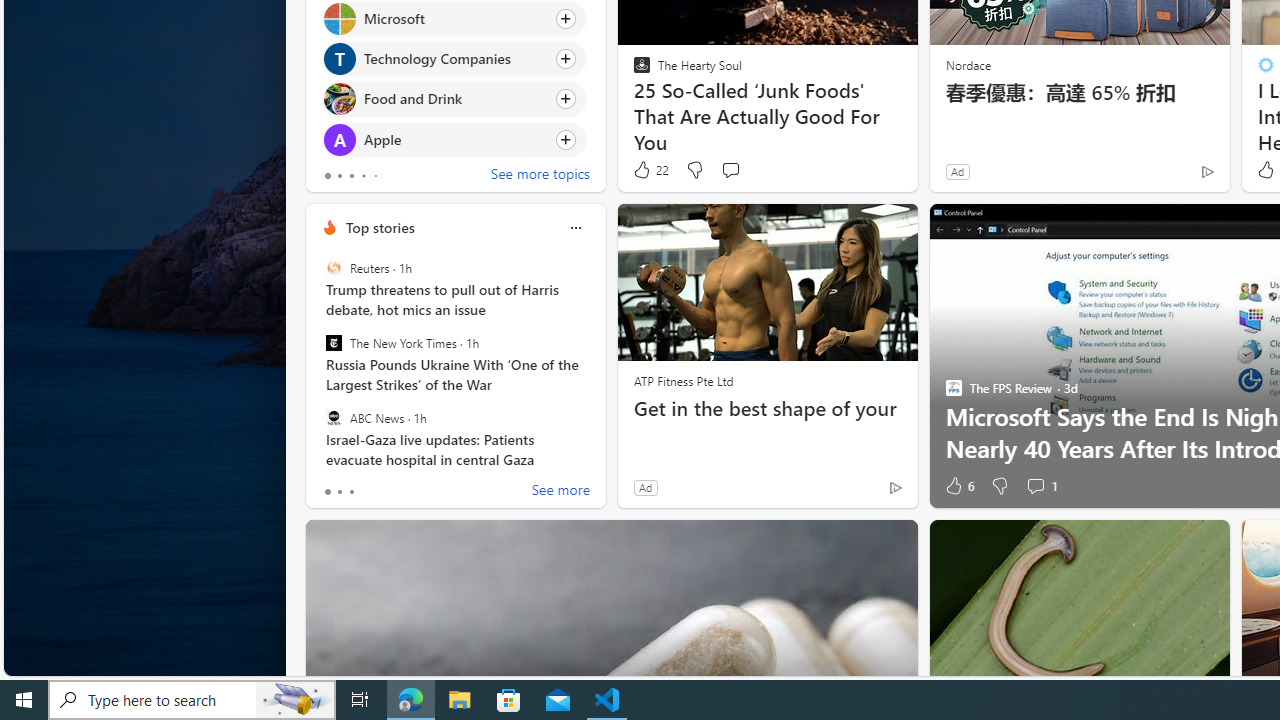  I want to click on ATP Fitness Pte Ltd, so click(683, 380).